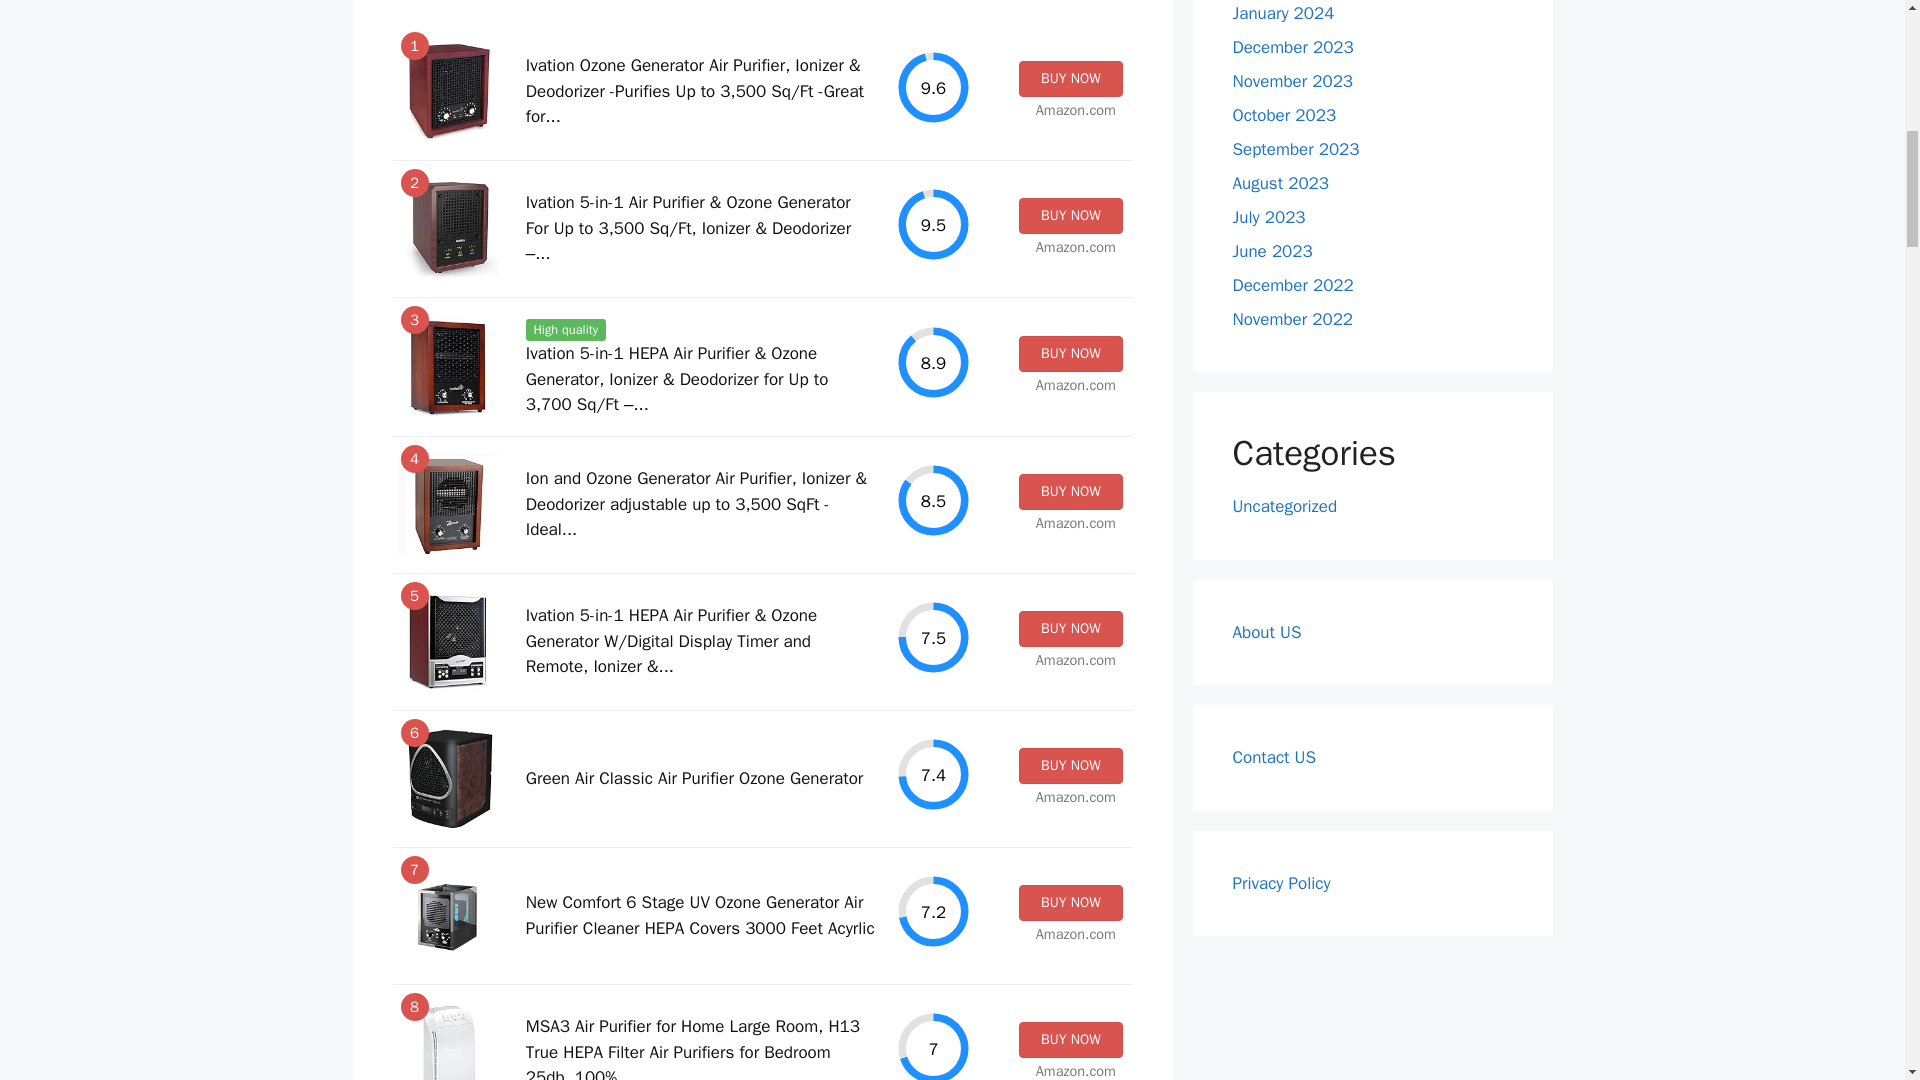 The width and height of the screenshot is (1920, 1080). Describe the element at coordinates (934, 500) in the screenshot. I see `8.5` at that location.